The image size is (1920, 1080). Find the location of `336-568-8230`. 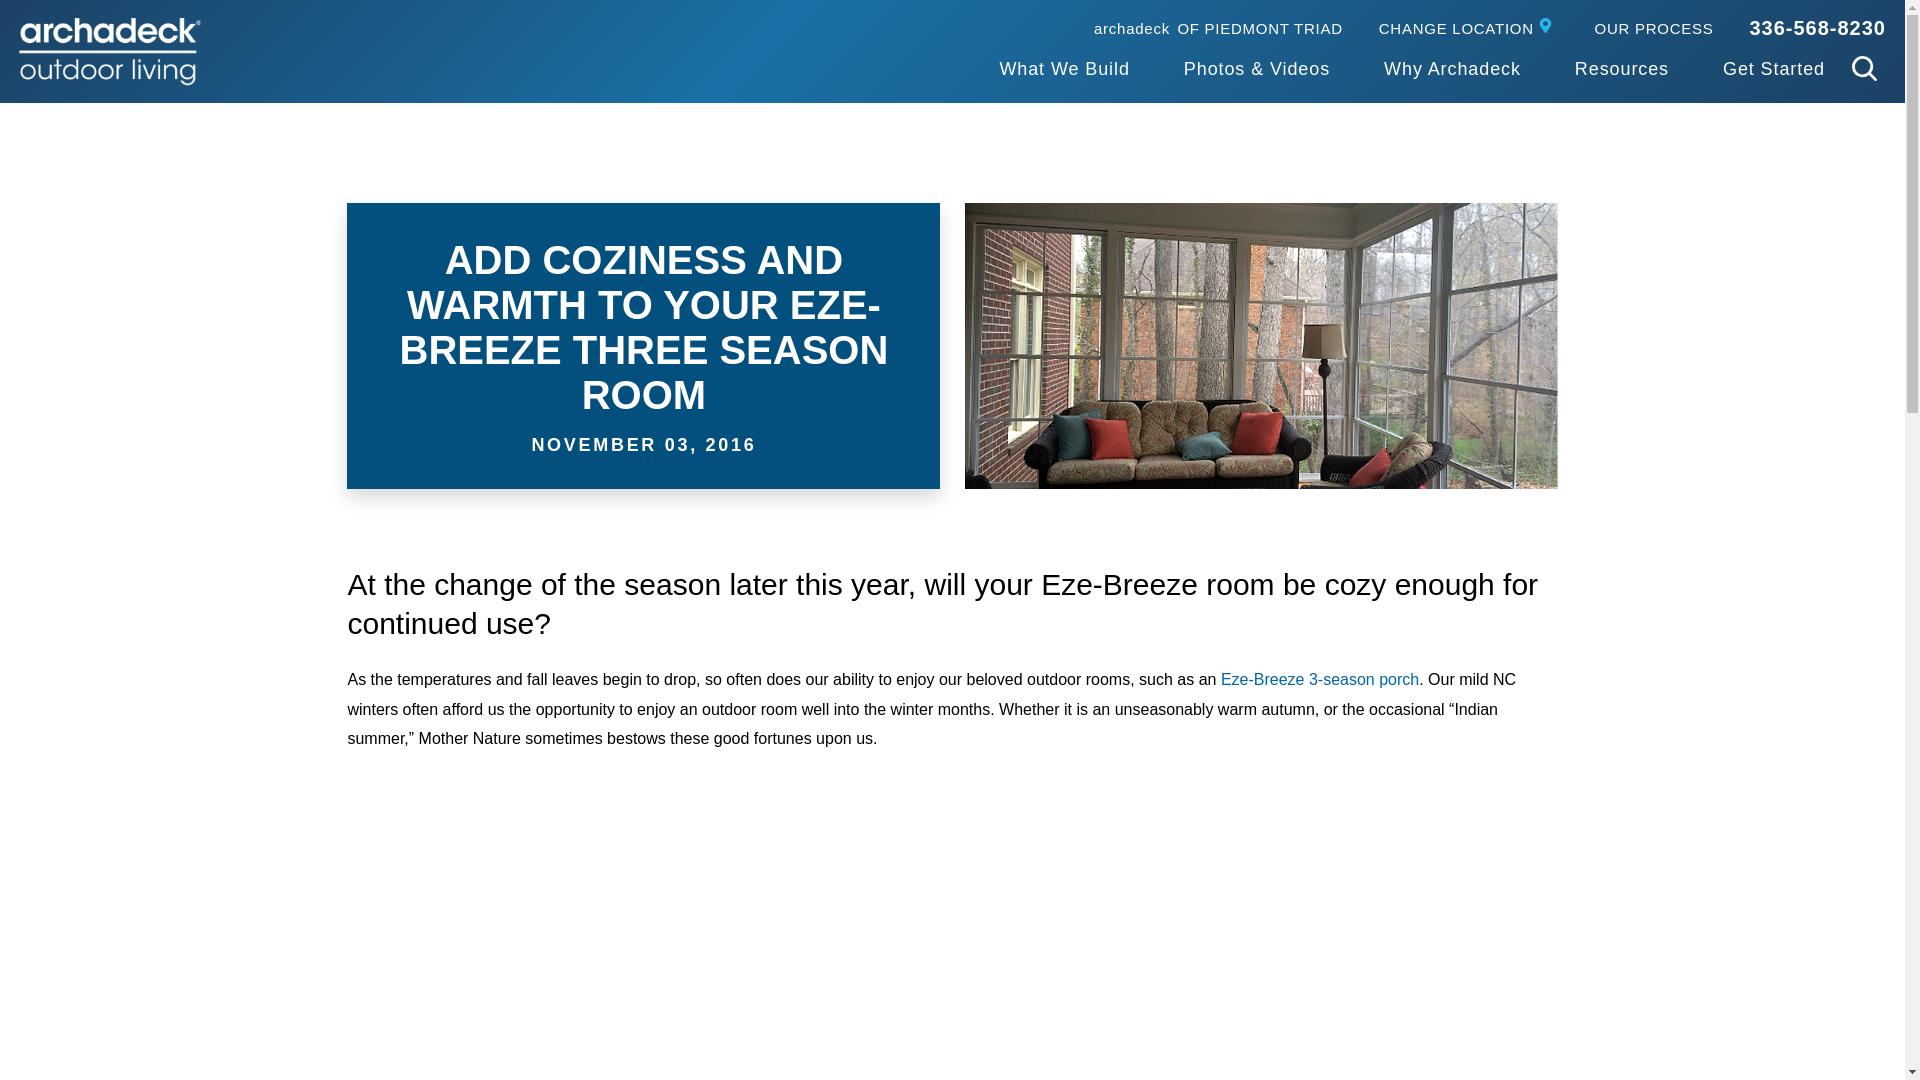

336-568-8230 is located at coordinates (110, 52).